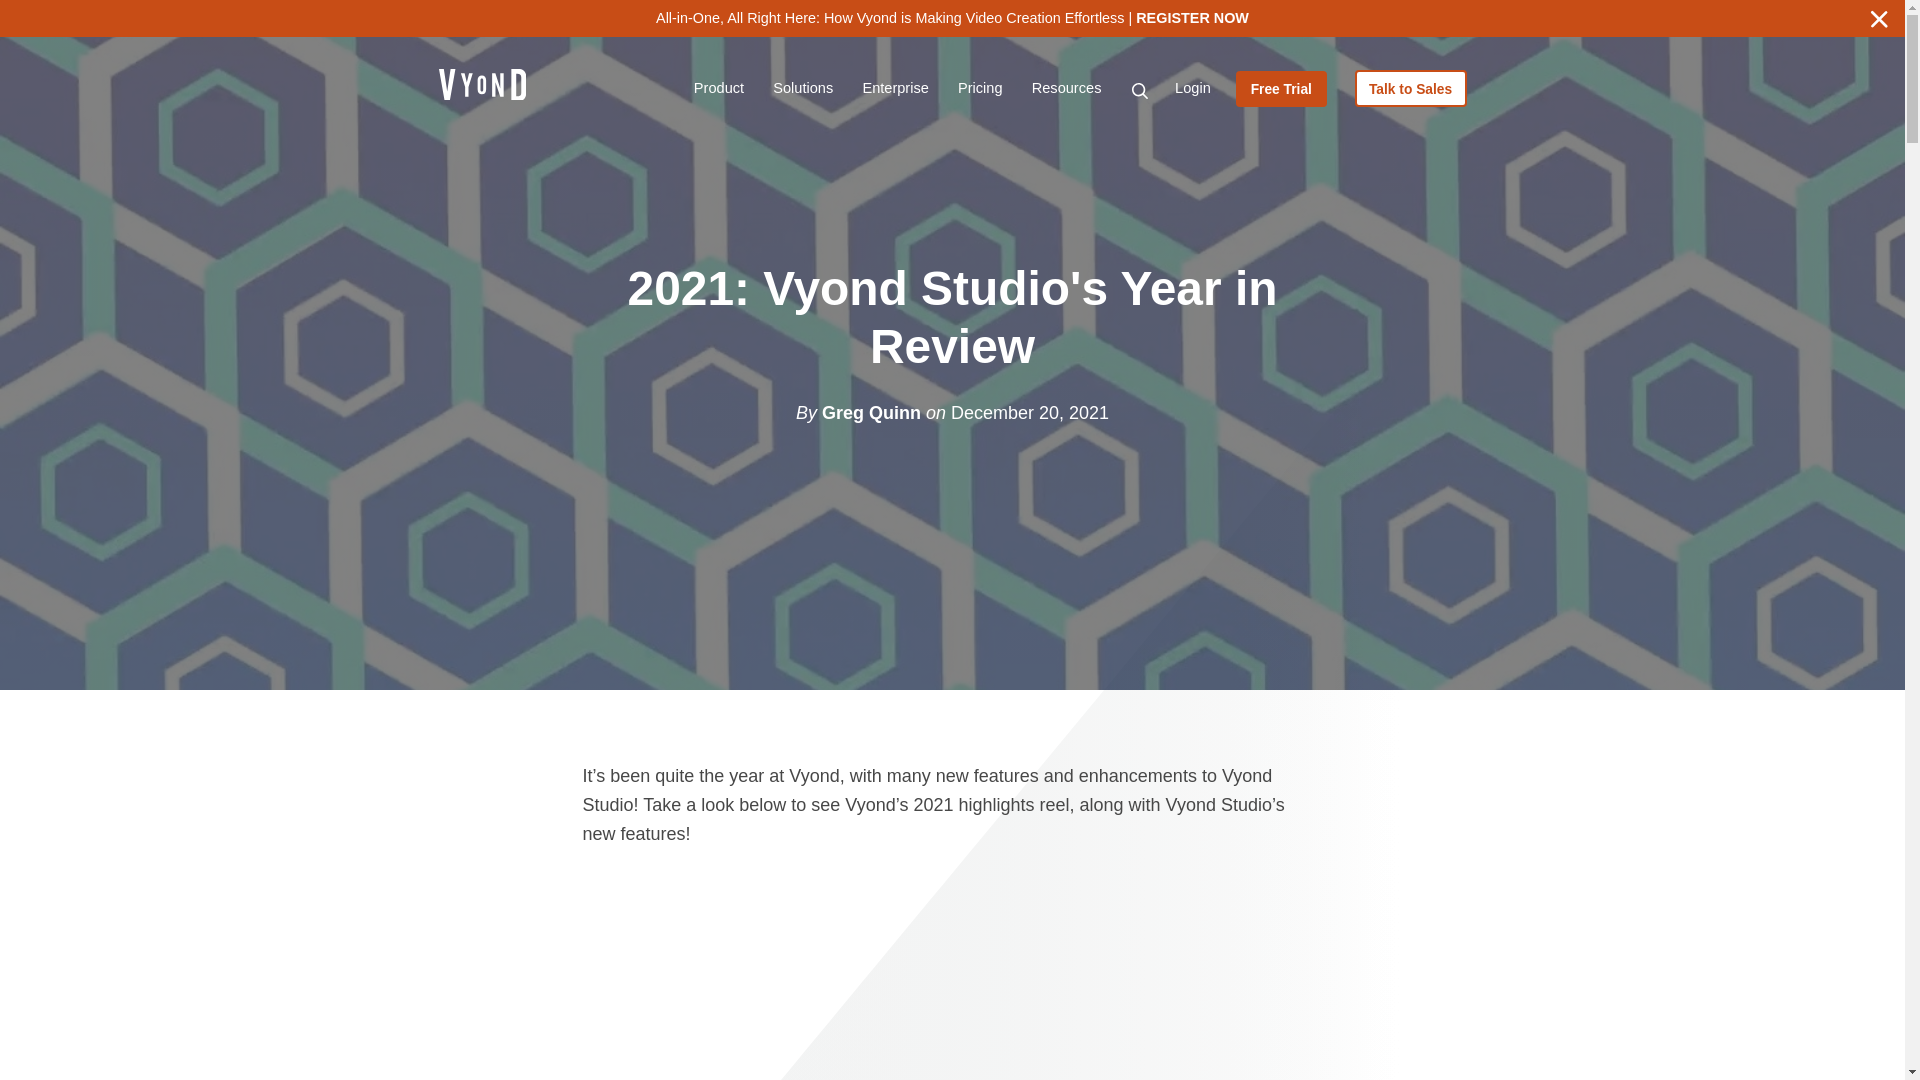  What do you see at coordinates (803, 88) in the screenshot?
I see `Solutions` at bounding box center [803, 88].